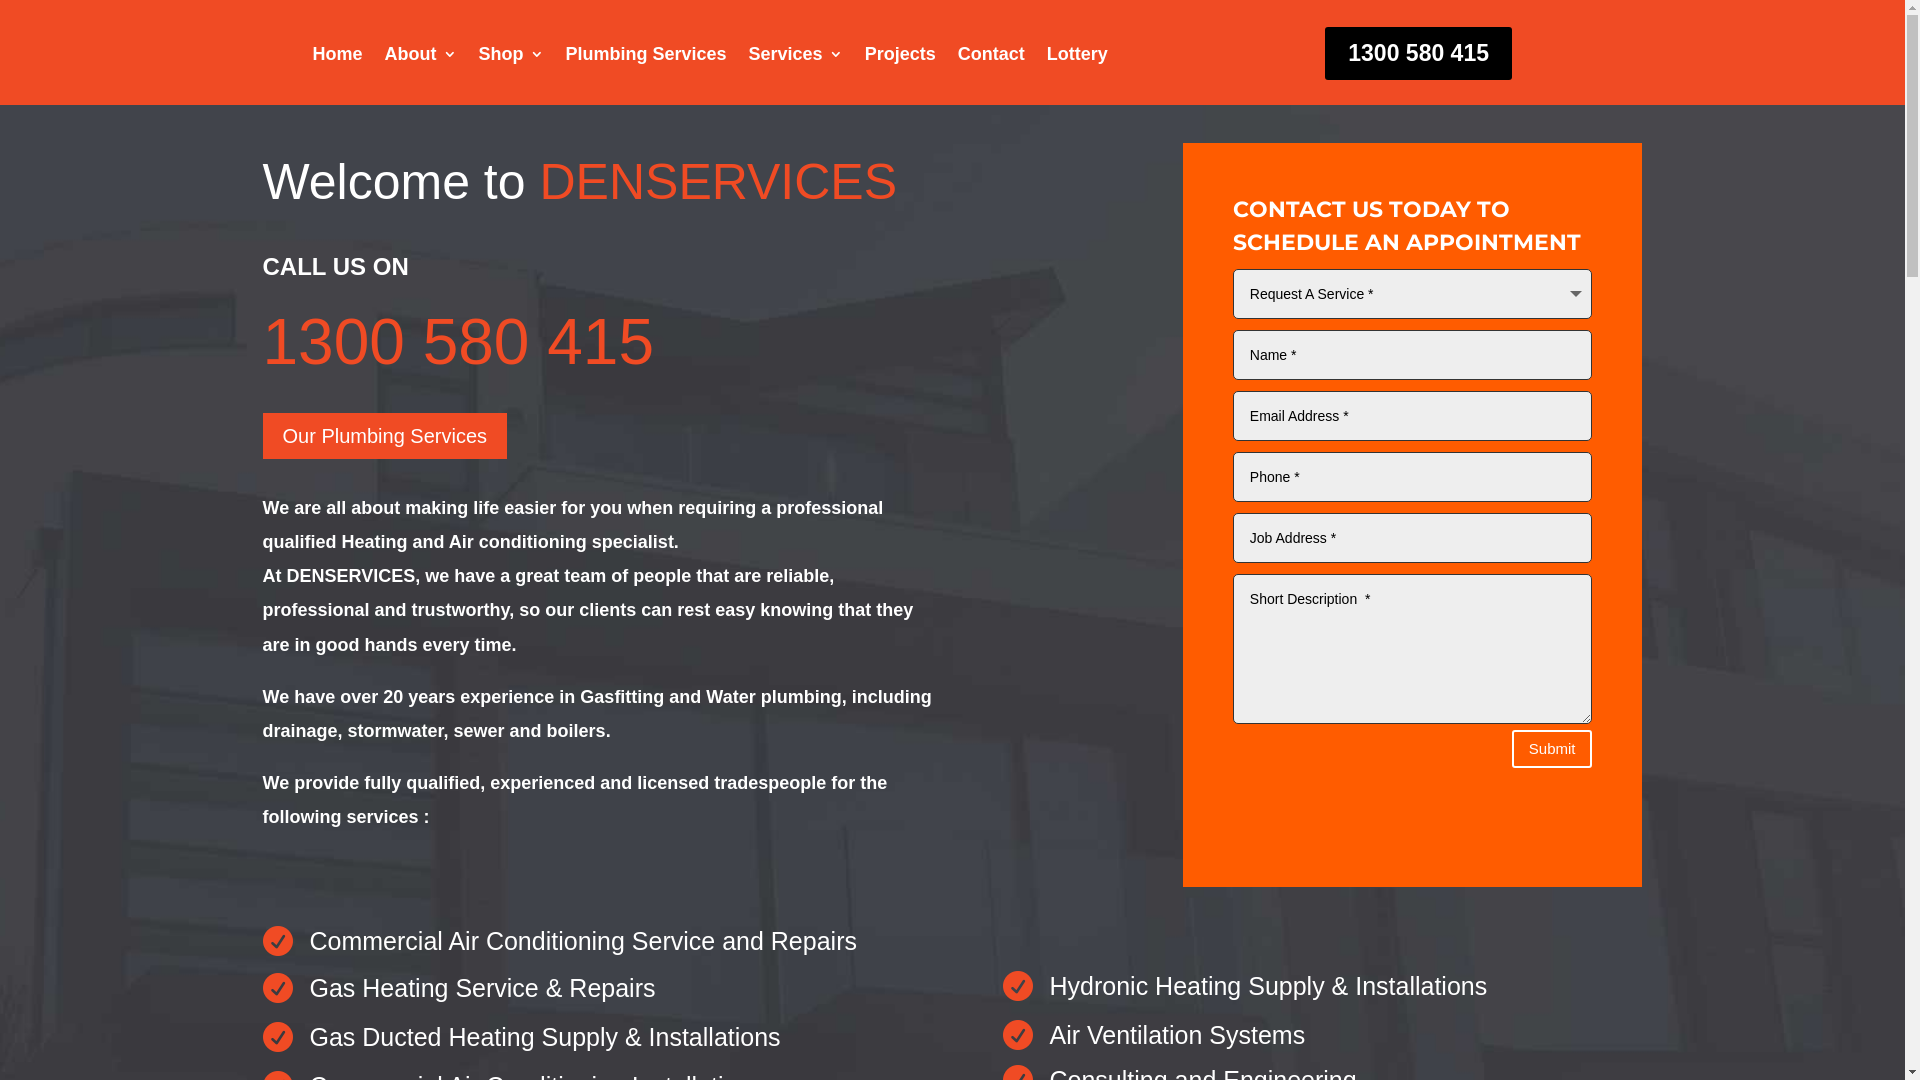 Image resolution: width=1920 pixels, height=1080 pixels. Describe the element at coordinates (458, 342) in the screenshot. I see `1300 580 415` at that location.